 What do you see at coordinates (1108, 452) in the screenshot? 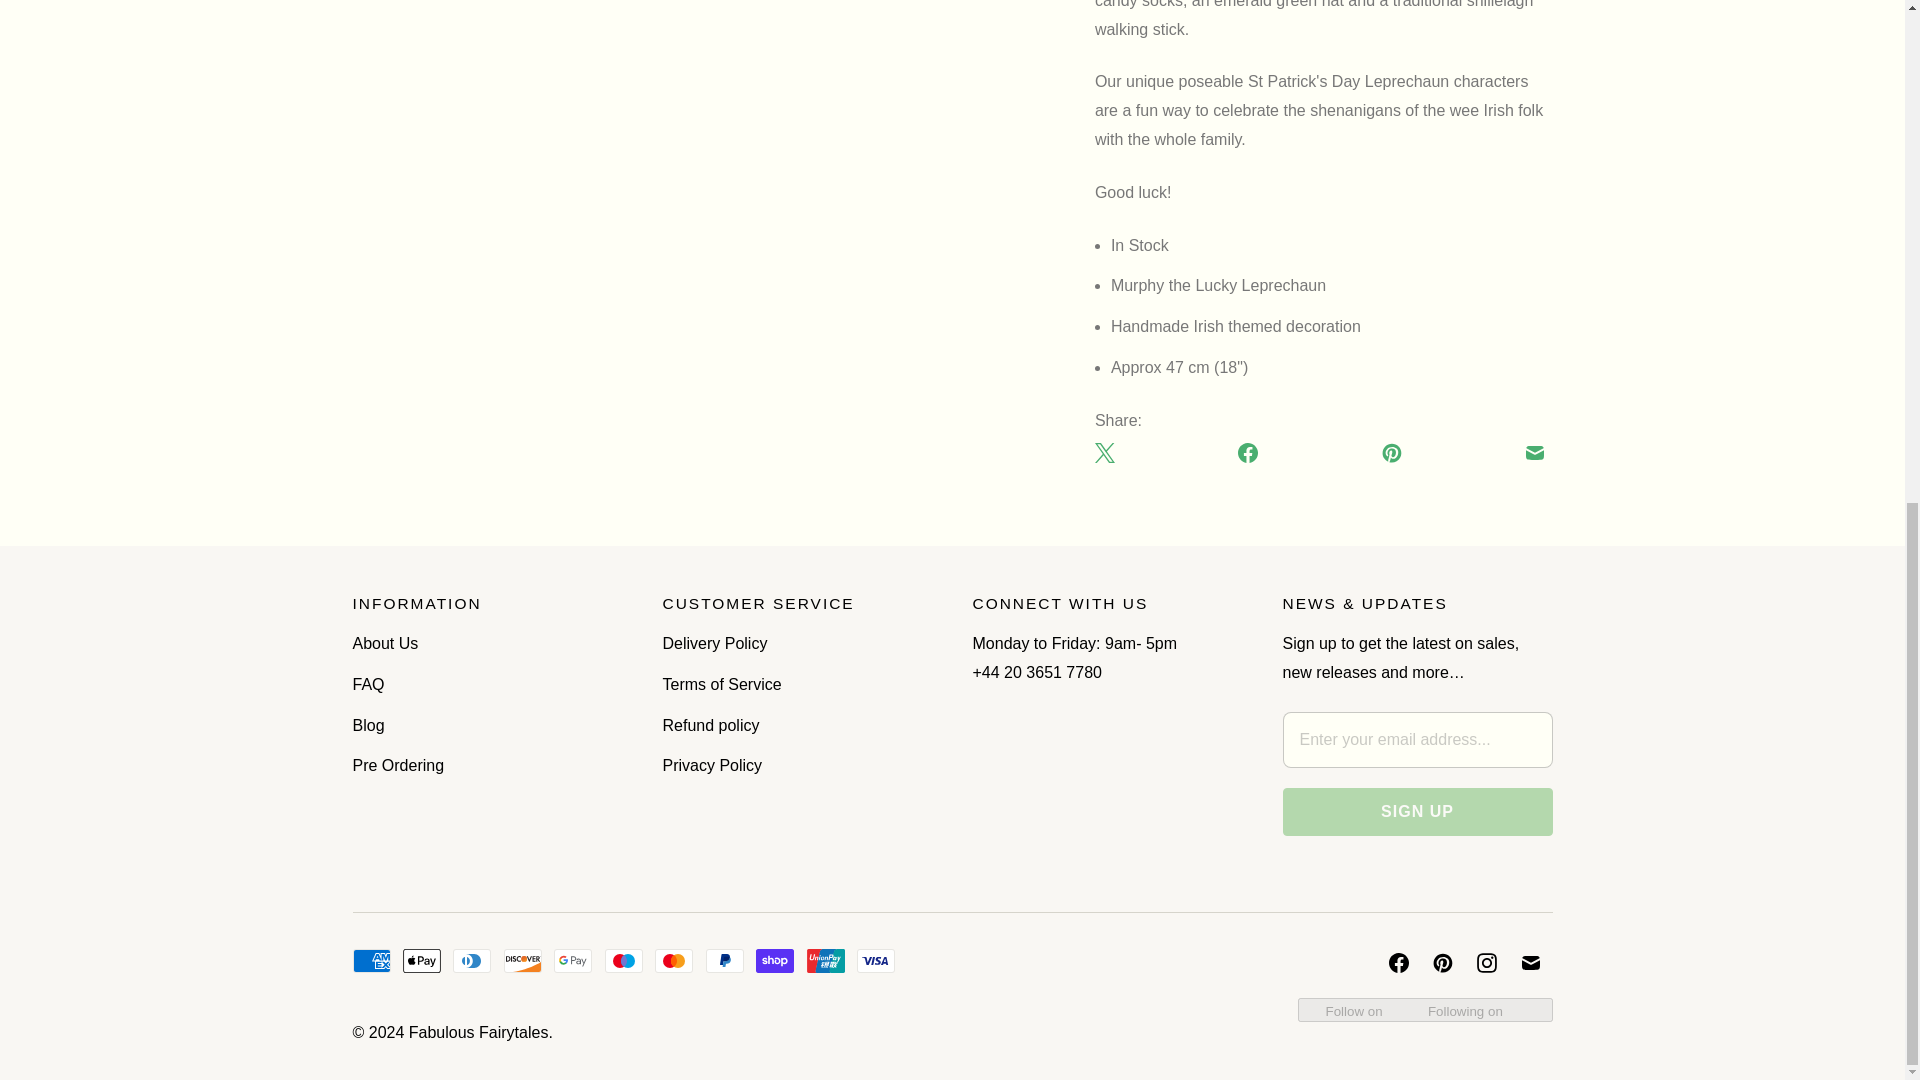
I see `Share on X` at bounding box center [1108, 452].